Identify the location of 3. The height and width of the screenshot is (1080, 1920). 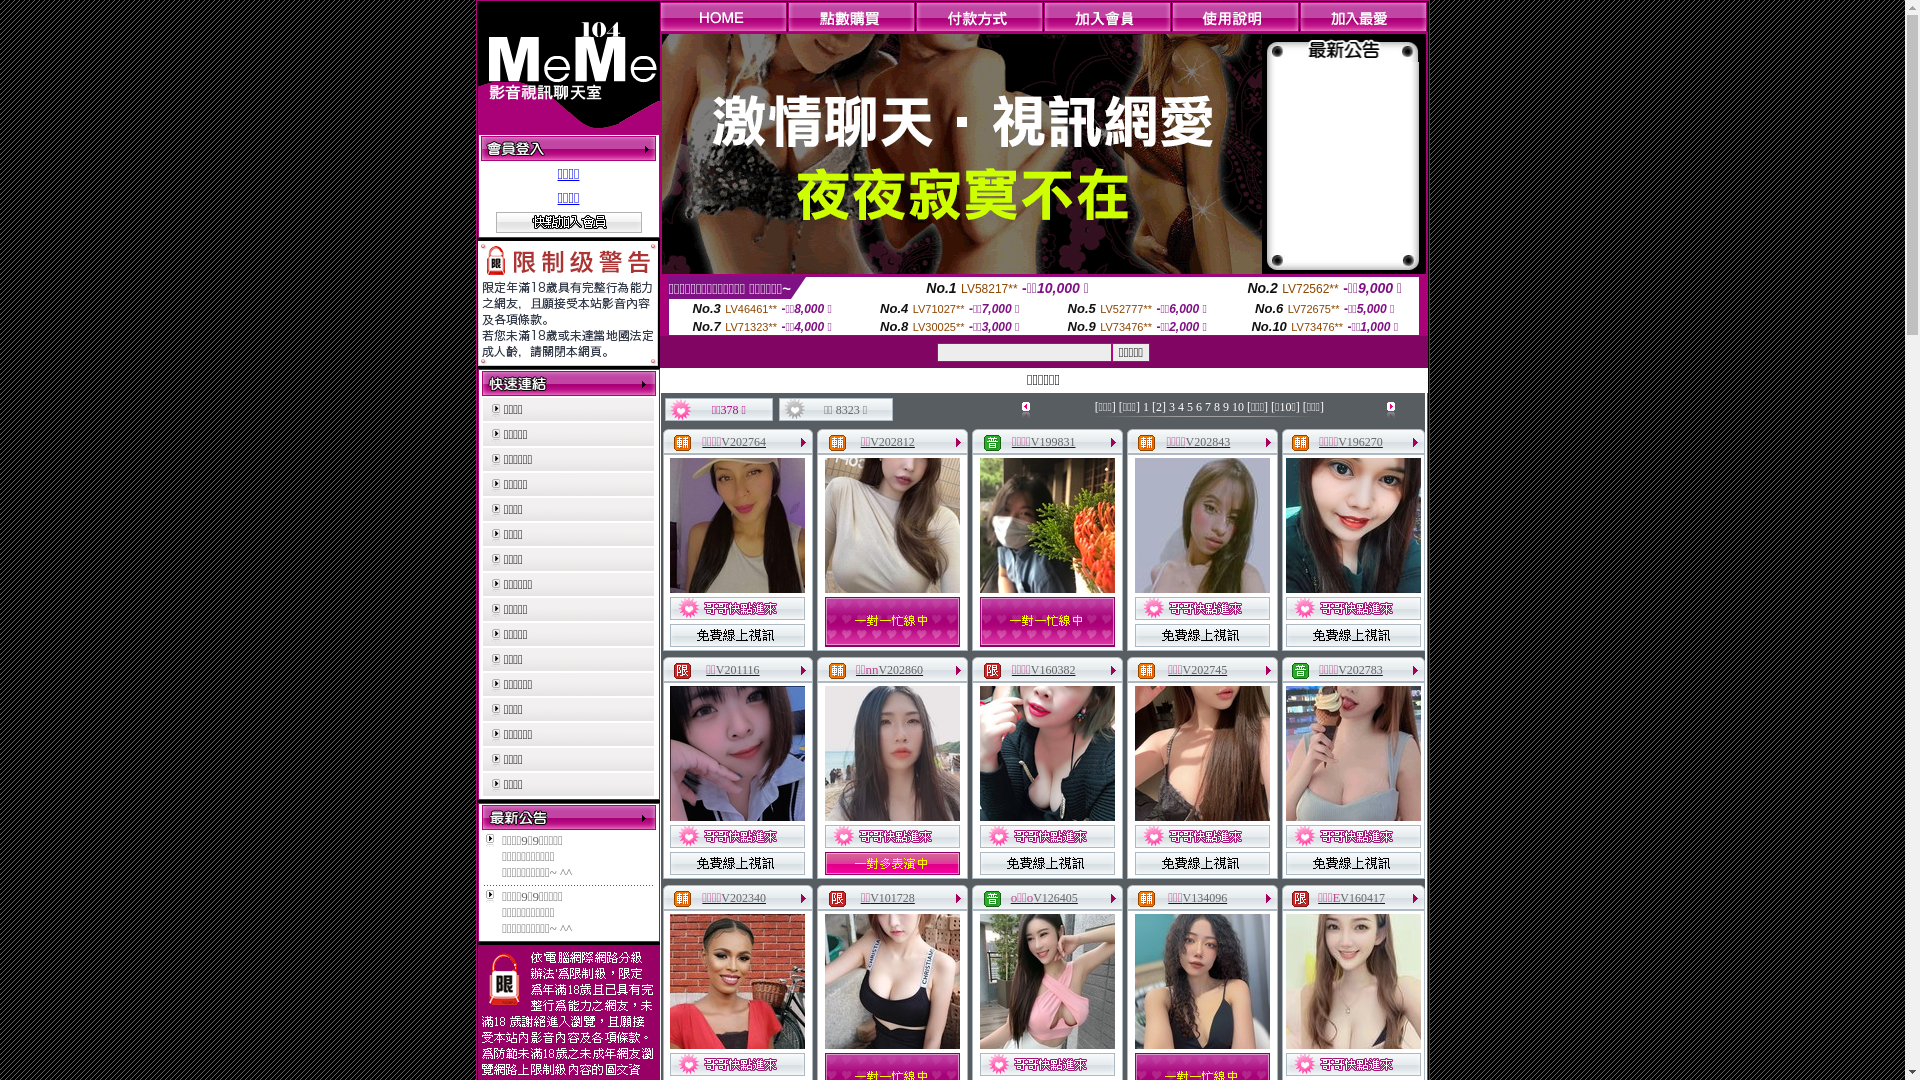
(1172, 407).